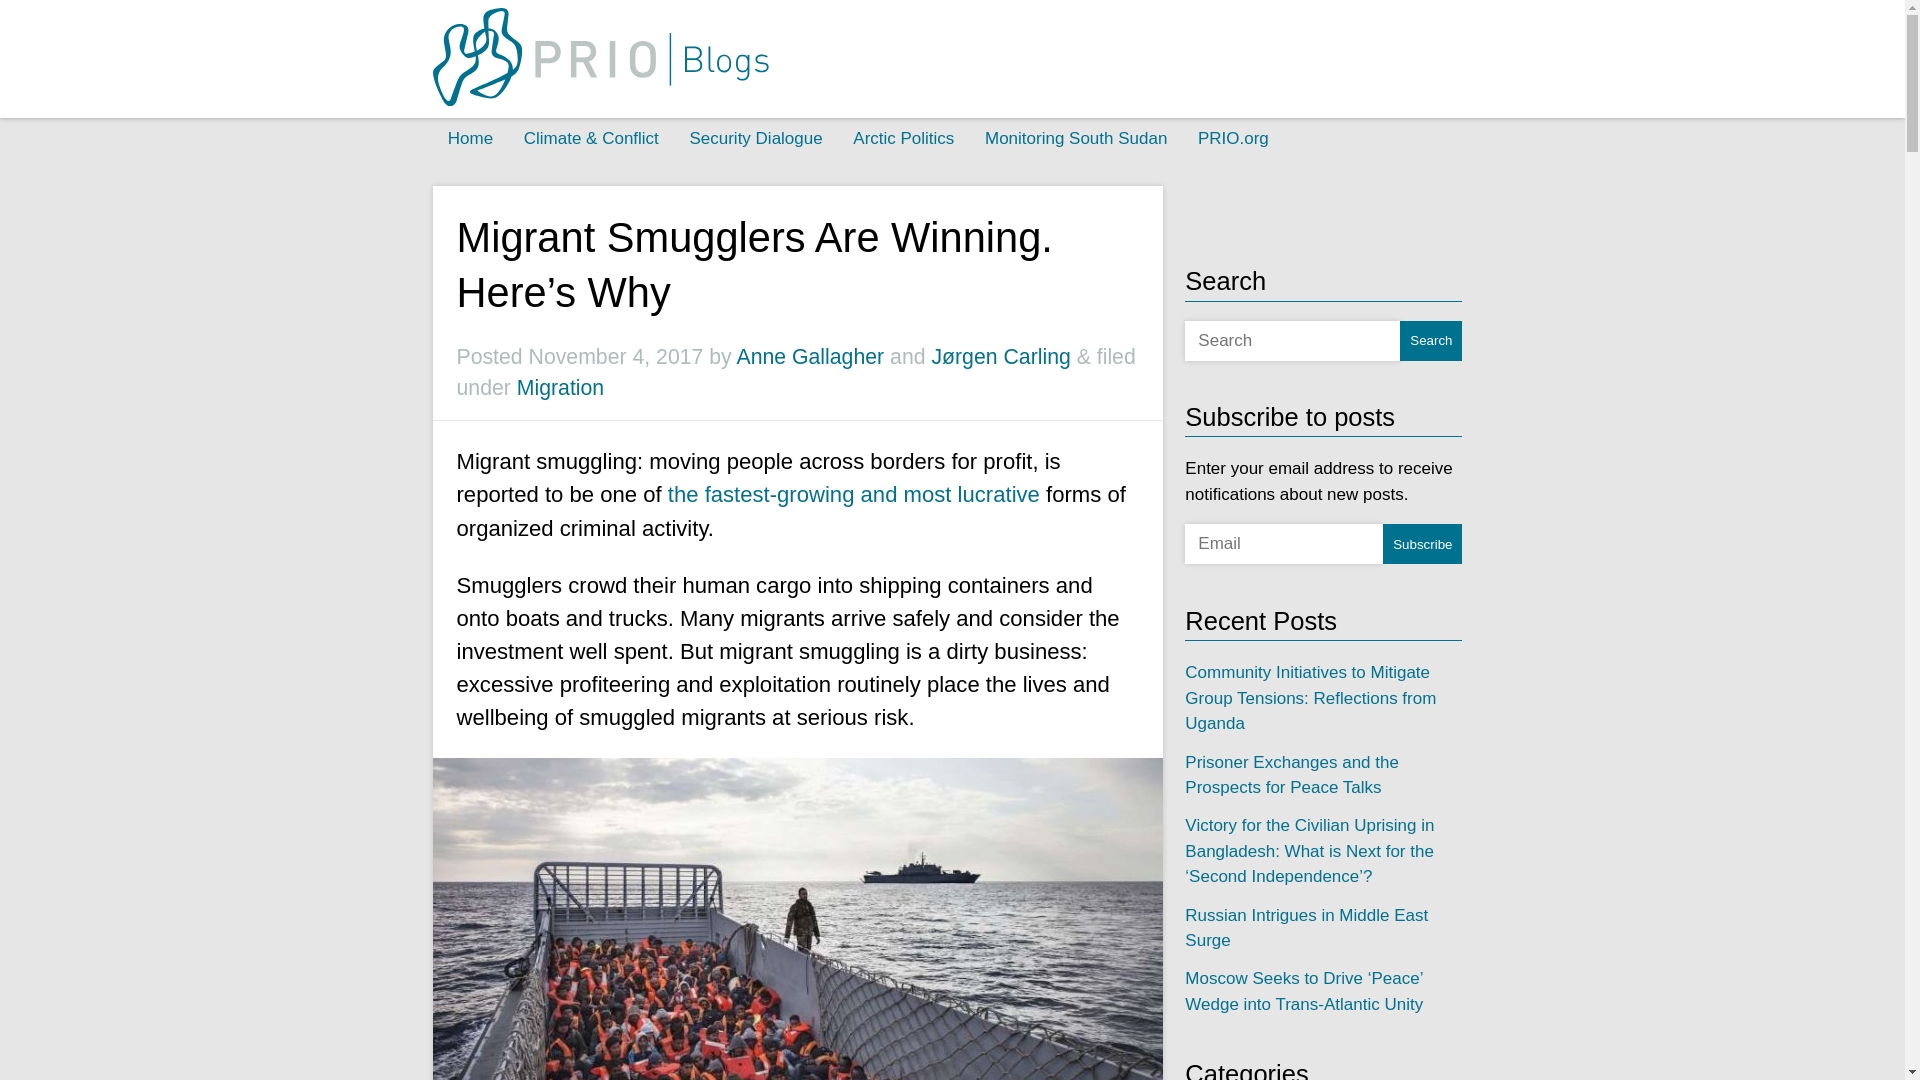 This screenshot has width=1920, height=1080. Describe the element at coordinates (755, 138) in the screenshot. I see `Security Dialogue` at that location.